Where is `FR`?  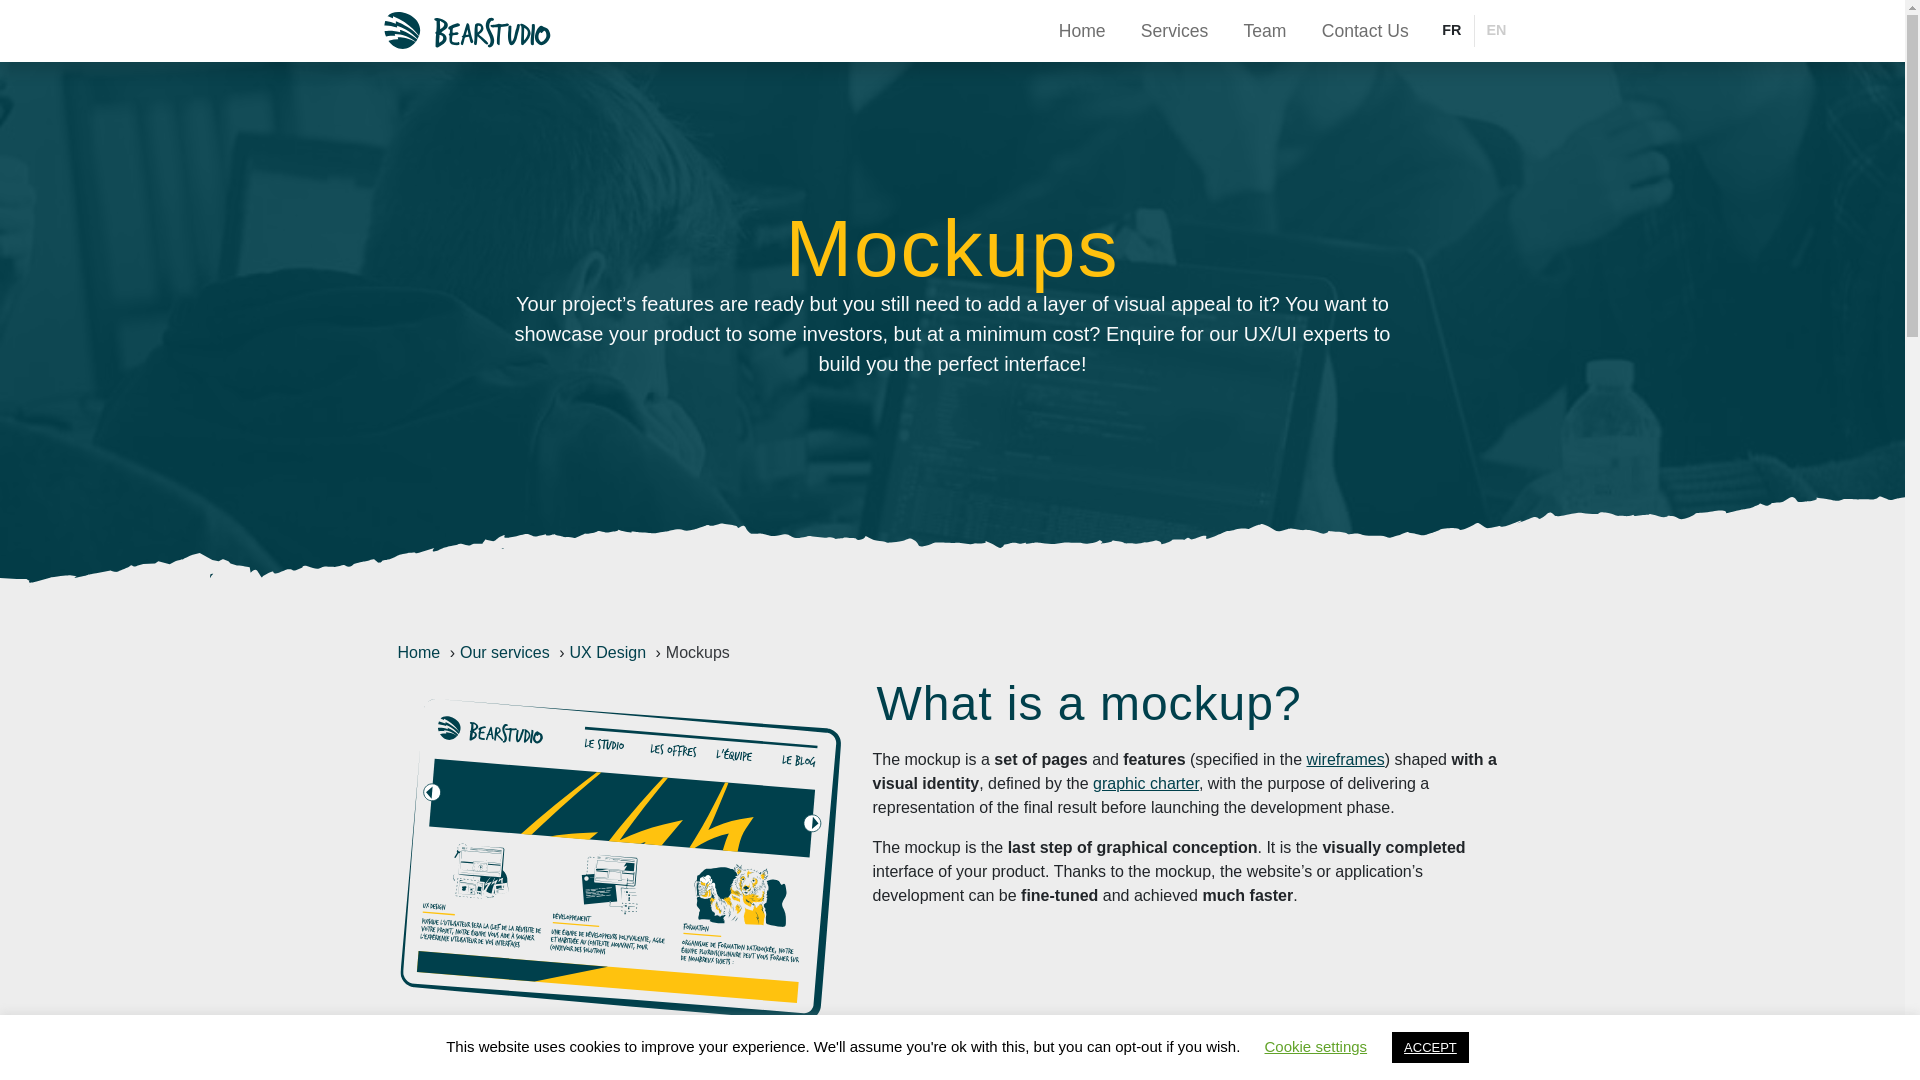 FR is located at coordinates (1451, 31).